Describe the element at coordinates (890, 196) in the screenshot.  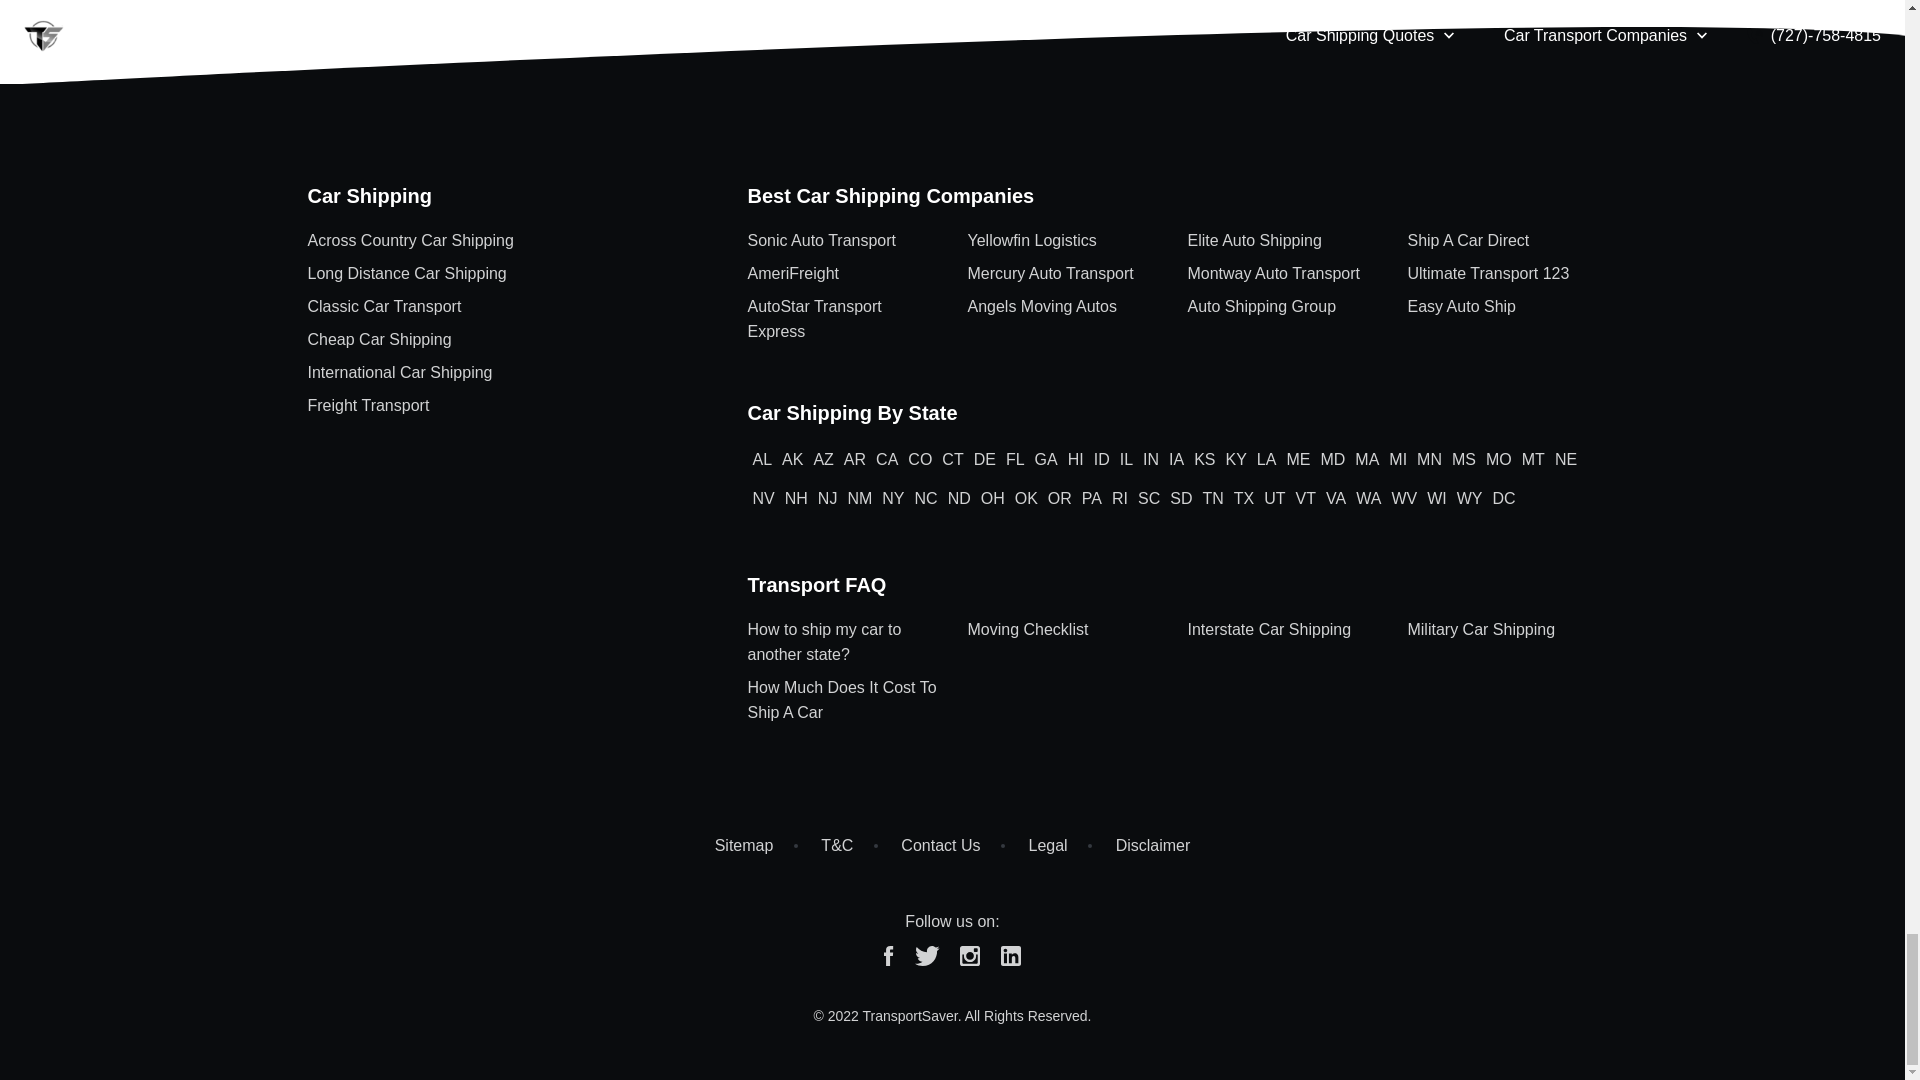
I see `Best Car Shipping Companies` at that location.